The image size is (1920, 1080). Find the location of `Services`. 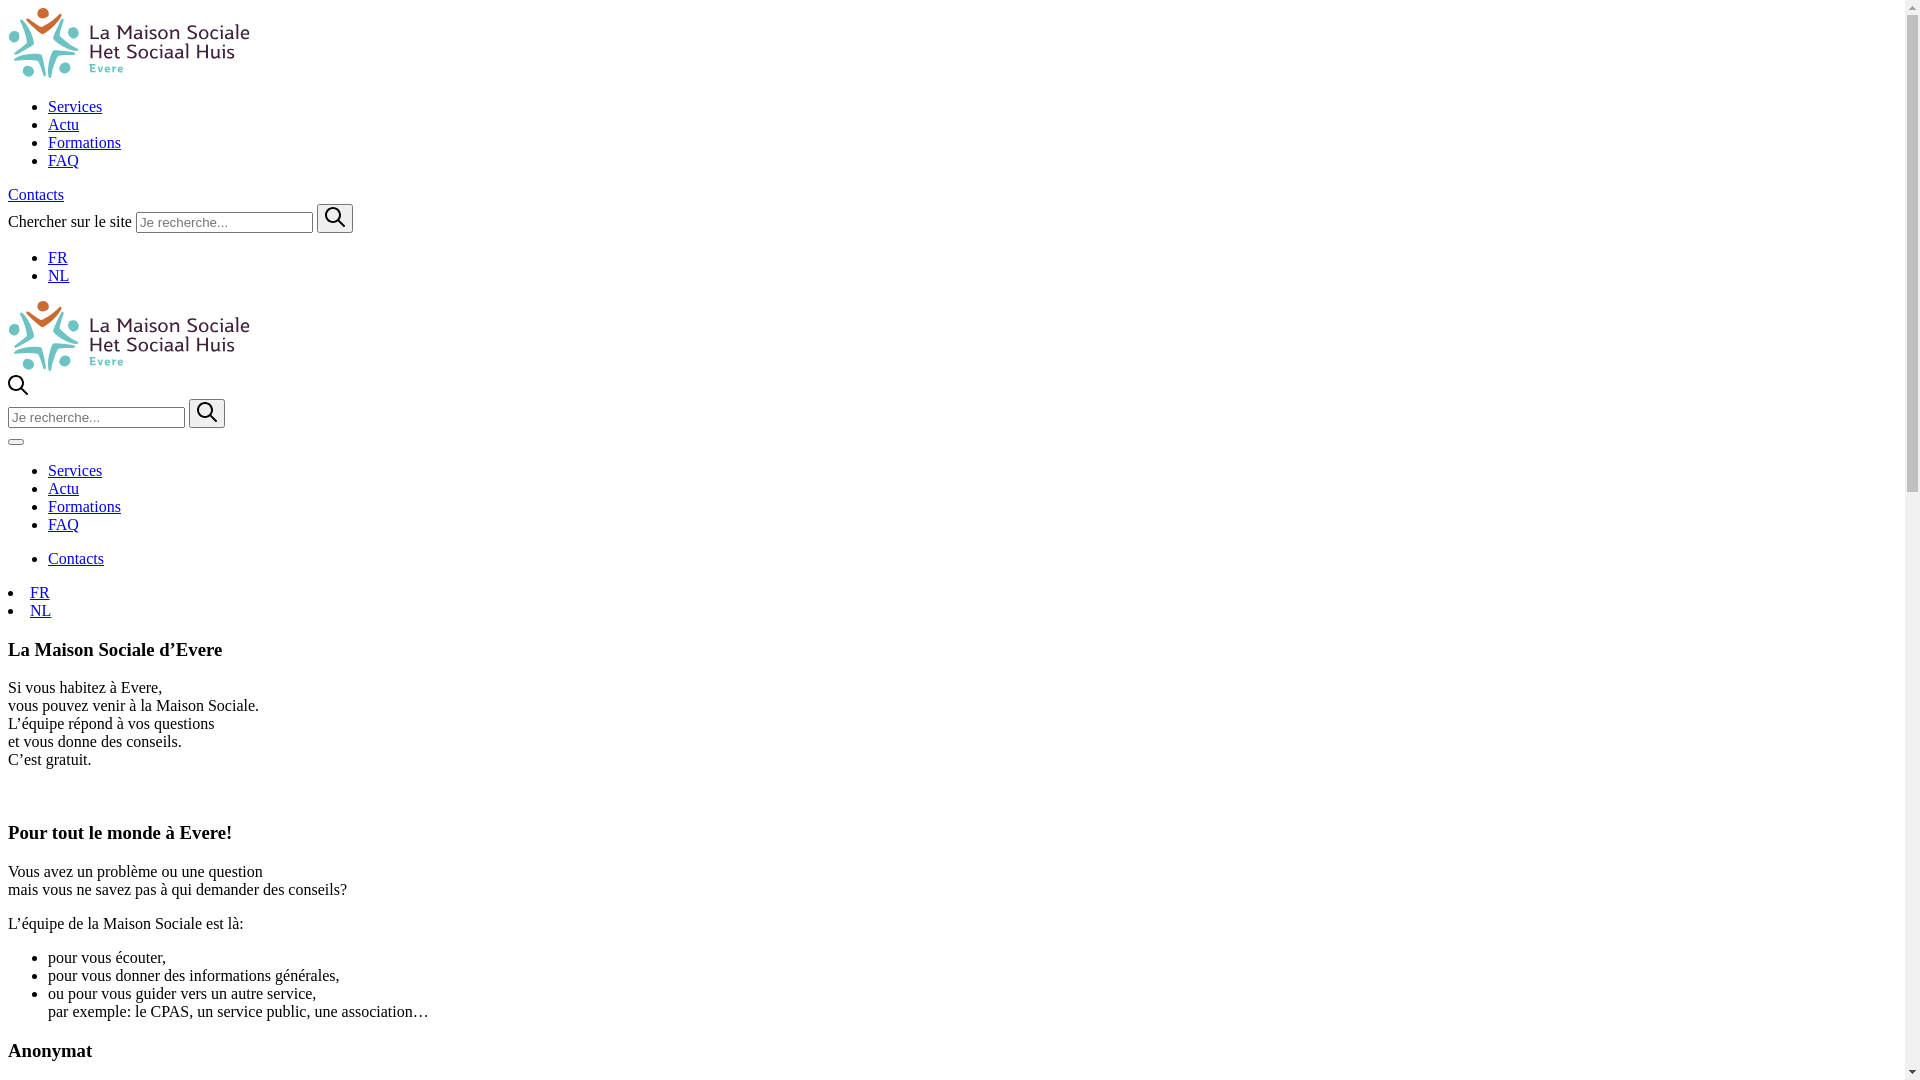

Services is located at coordinates (75, 470).